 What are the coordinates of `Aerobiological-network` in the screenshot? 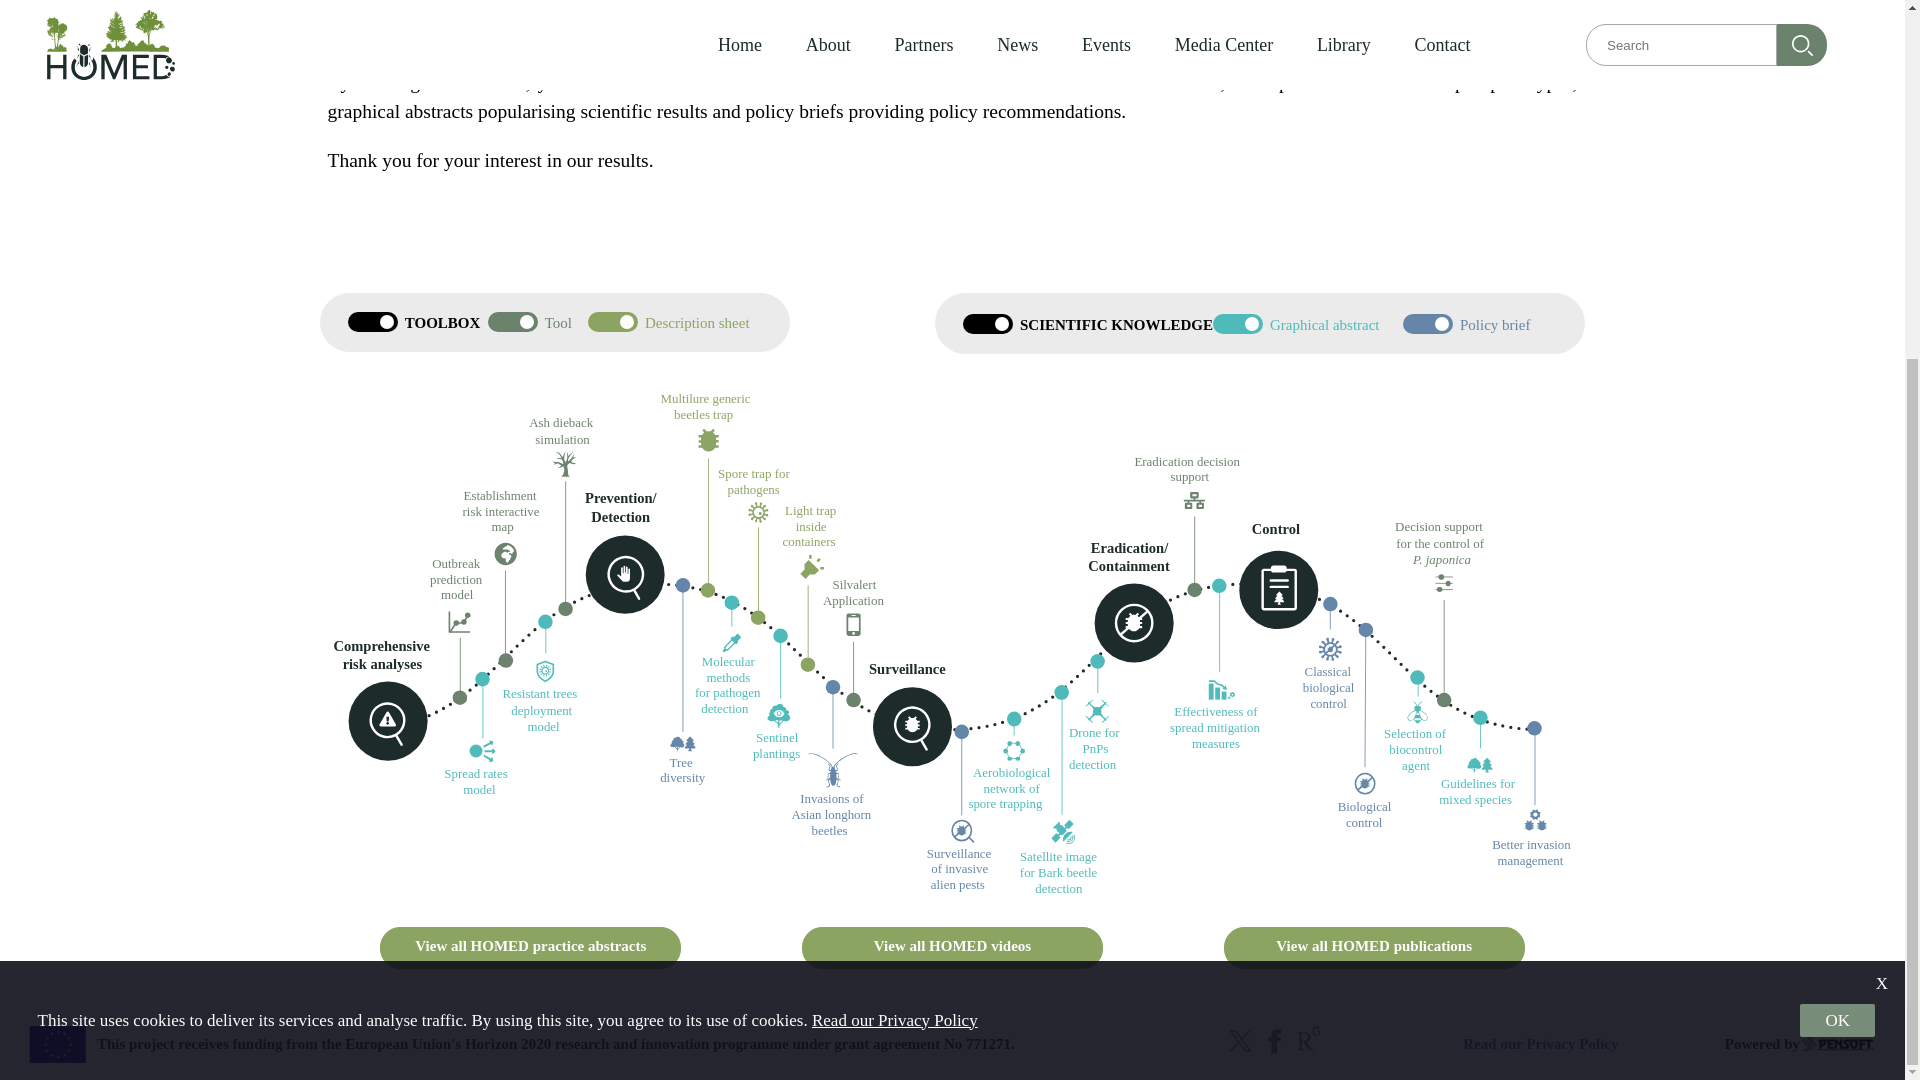 It's located at (1013, 774).